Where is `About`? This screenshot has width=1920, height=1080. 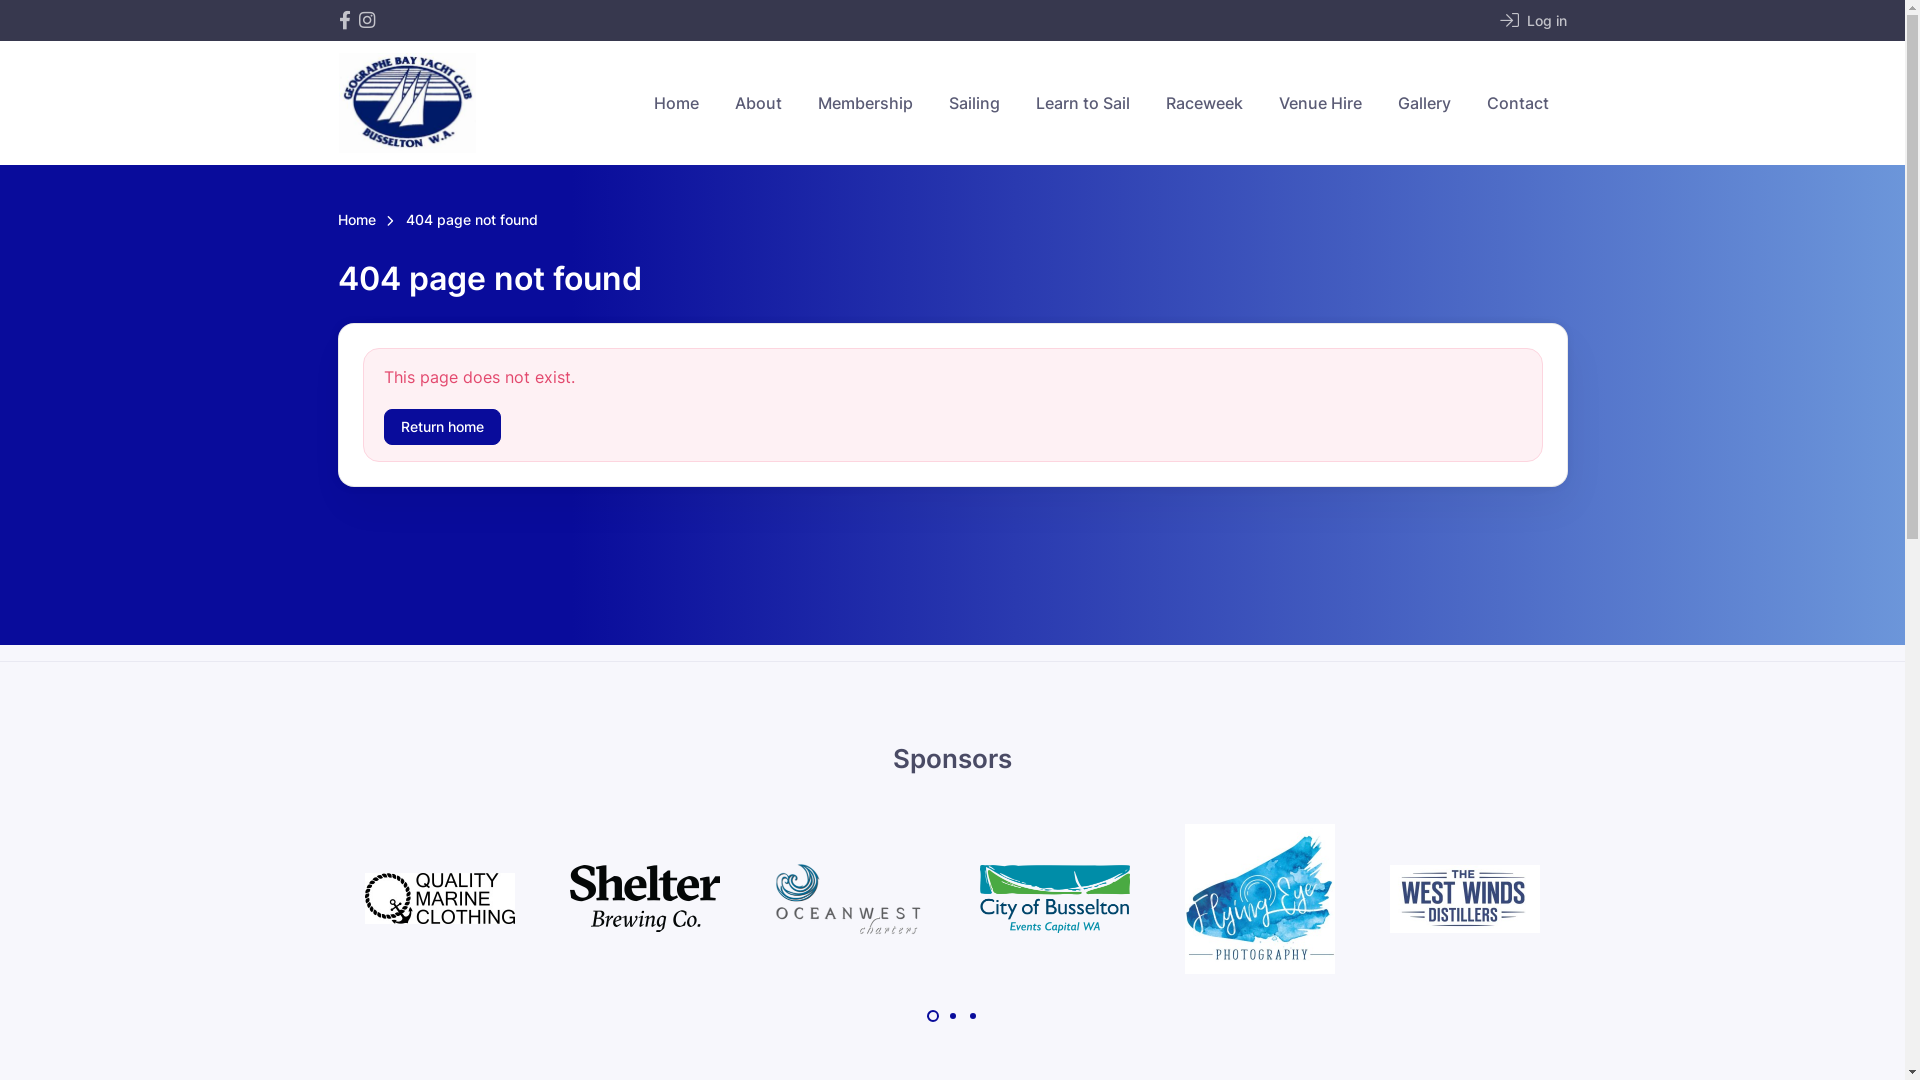
About is located at coordinates (758, 103).